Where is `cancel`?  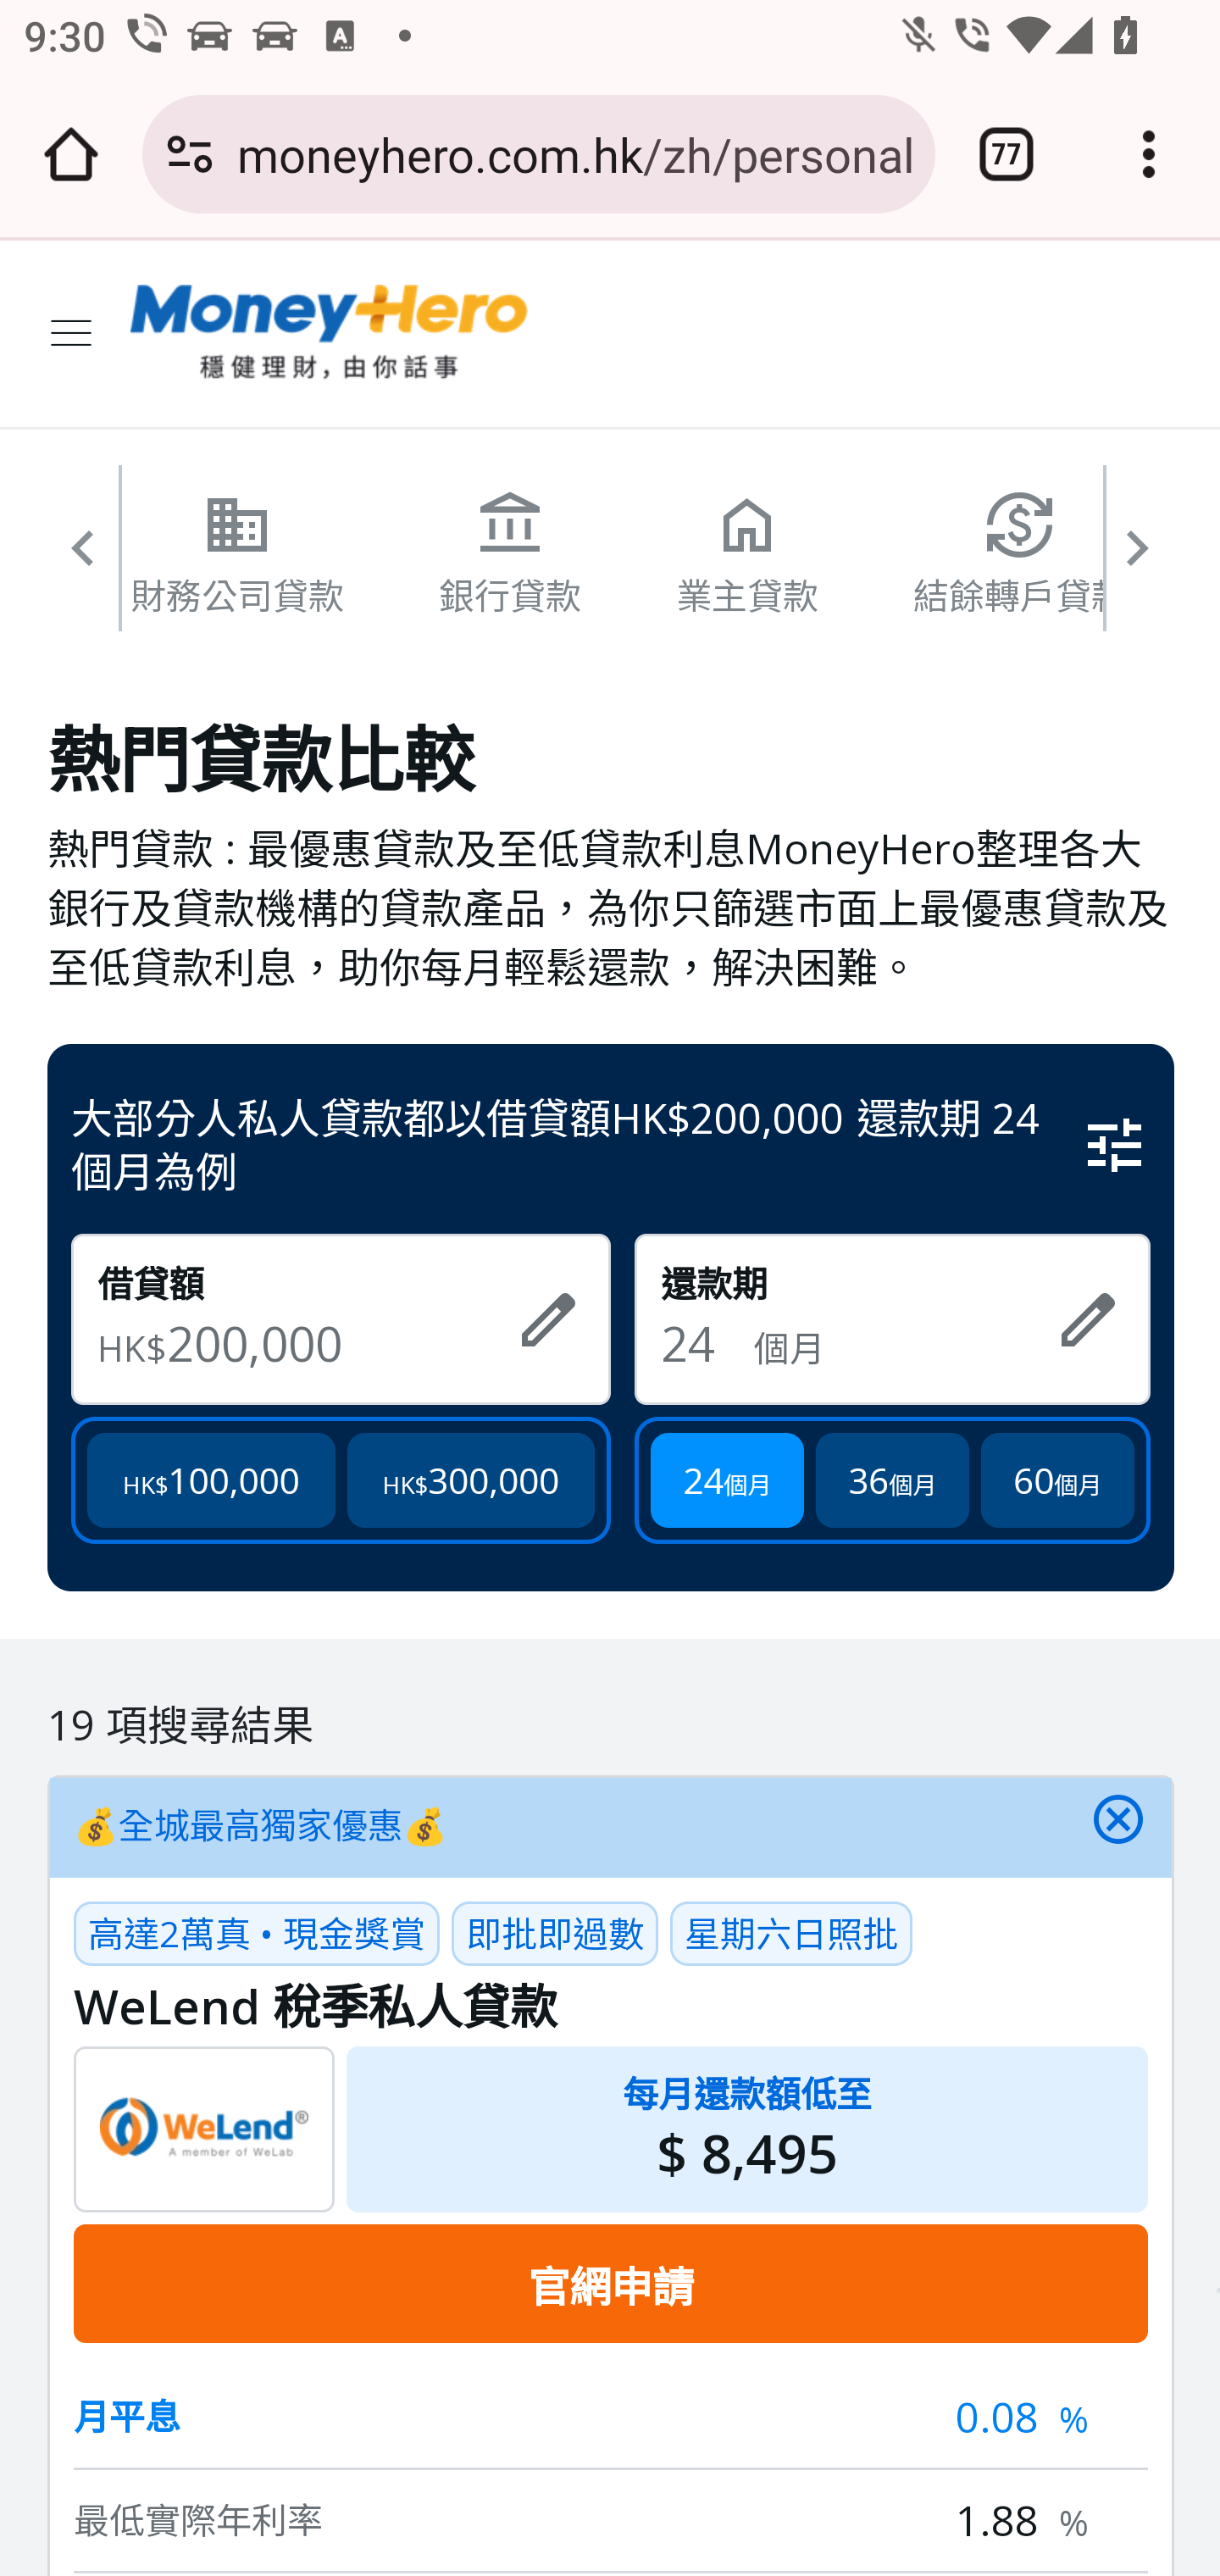 cancel is located at coordinates (1118, 1827).